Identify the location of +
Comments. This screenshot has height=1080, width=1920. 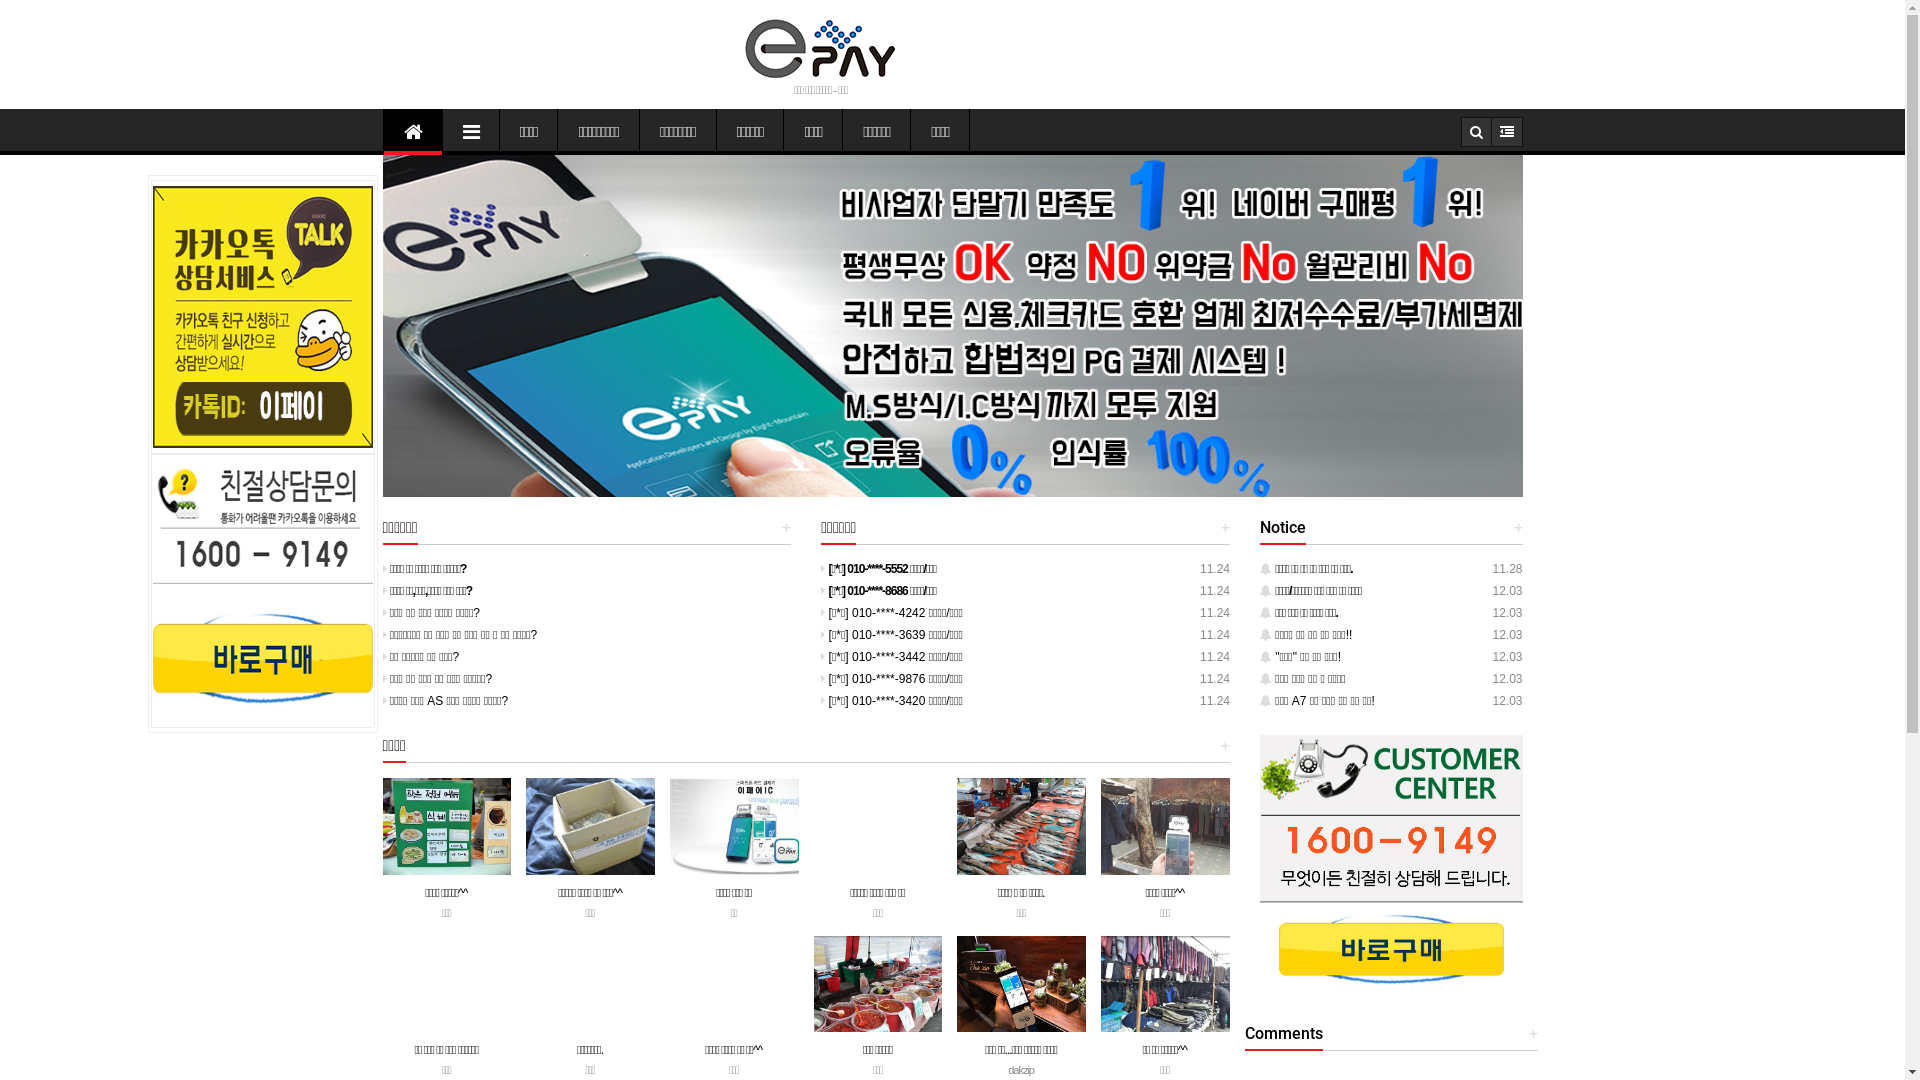
(1284, 1035).